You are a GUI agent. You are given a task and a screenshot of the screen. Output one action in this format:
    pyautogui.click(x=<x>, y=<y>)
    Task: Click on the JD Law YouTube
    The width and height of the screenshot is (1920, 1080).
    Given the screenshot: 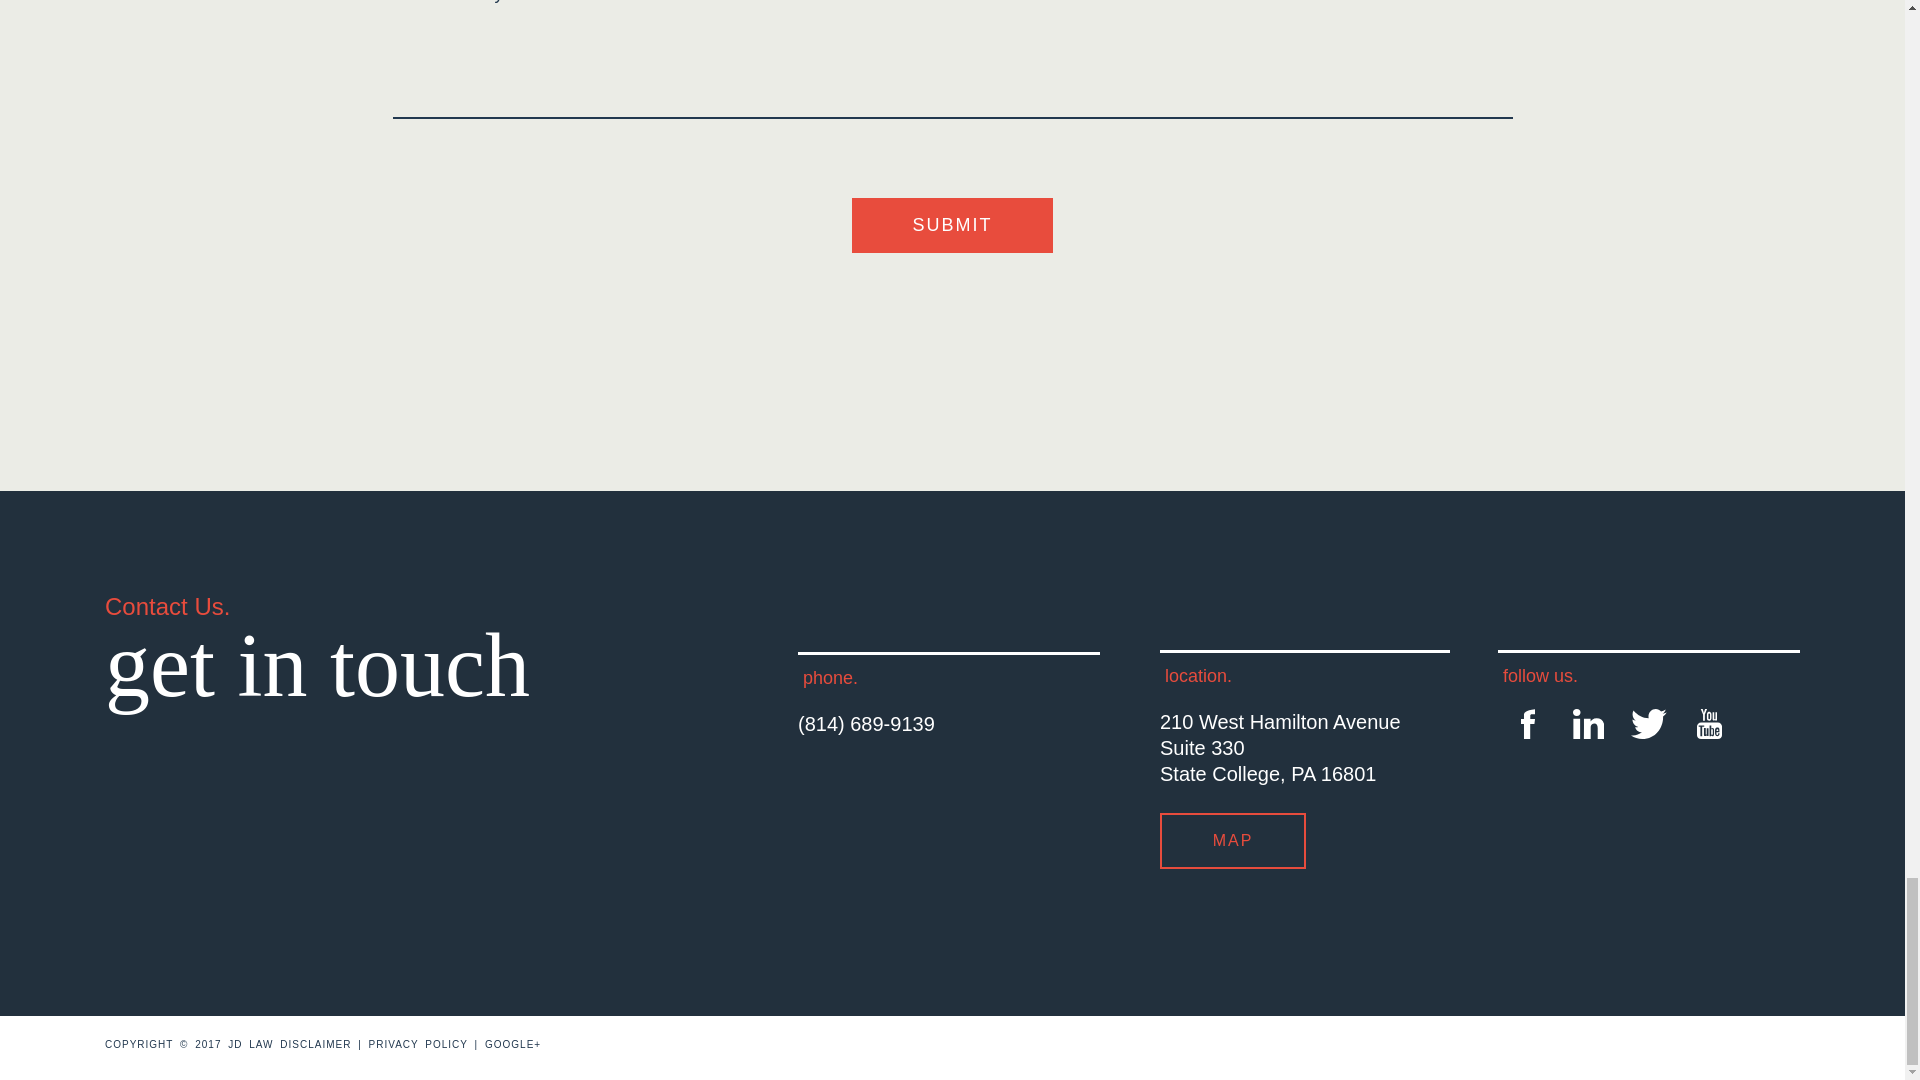 What is the action you would take?
    pyautogui.click(x=1708, y=726)
    